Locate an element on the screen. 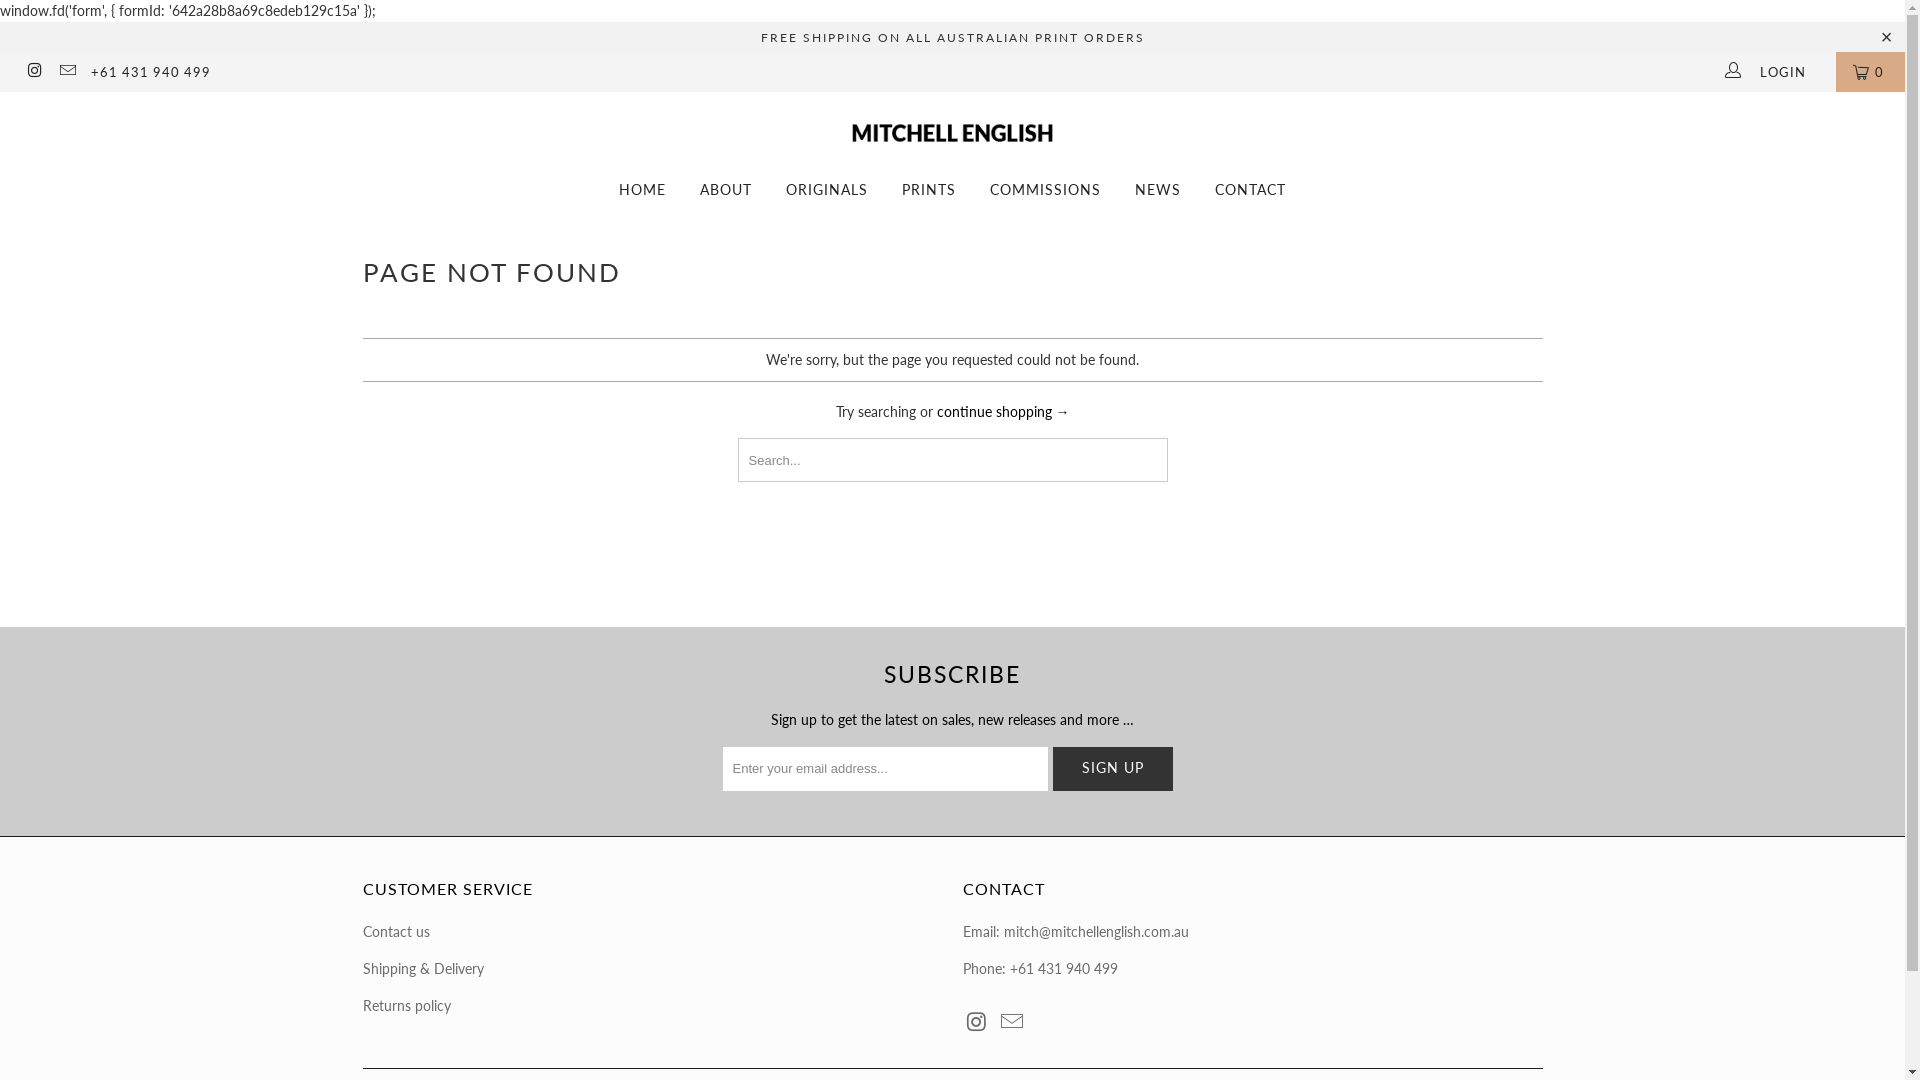 The width and height of the screenshot is (1920, 1080). Email Mitchell English is located at coordinates (66, 72).